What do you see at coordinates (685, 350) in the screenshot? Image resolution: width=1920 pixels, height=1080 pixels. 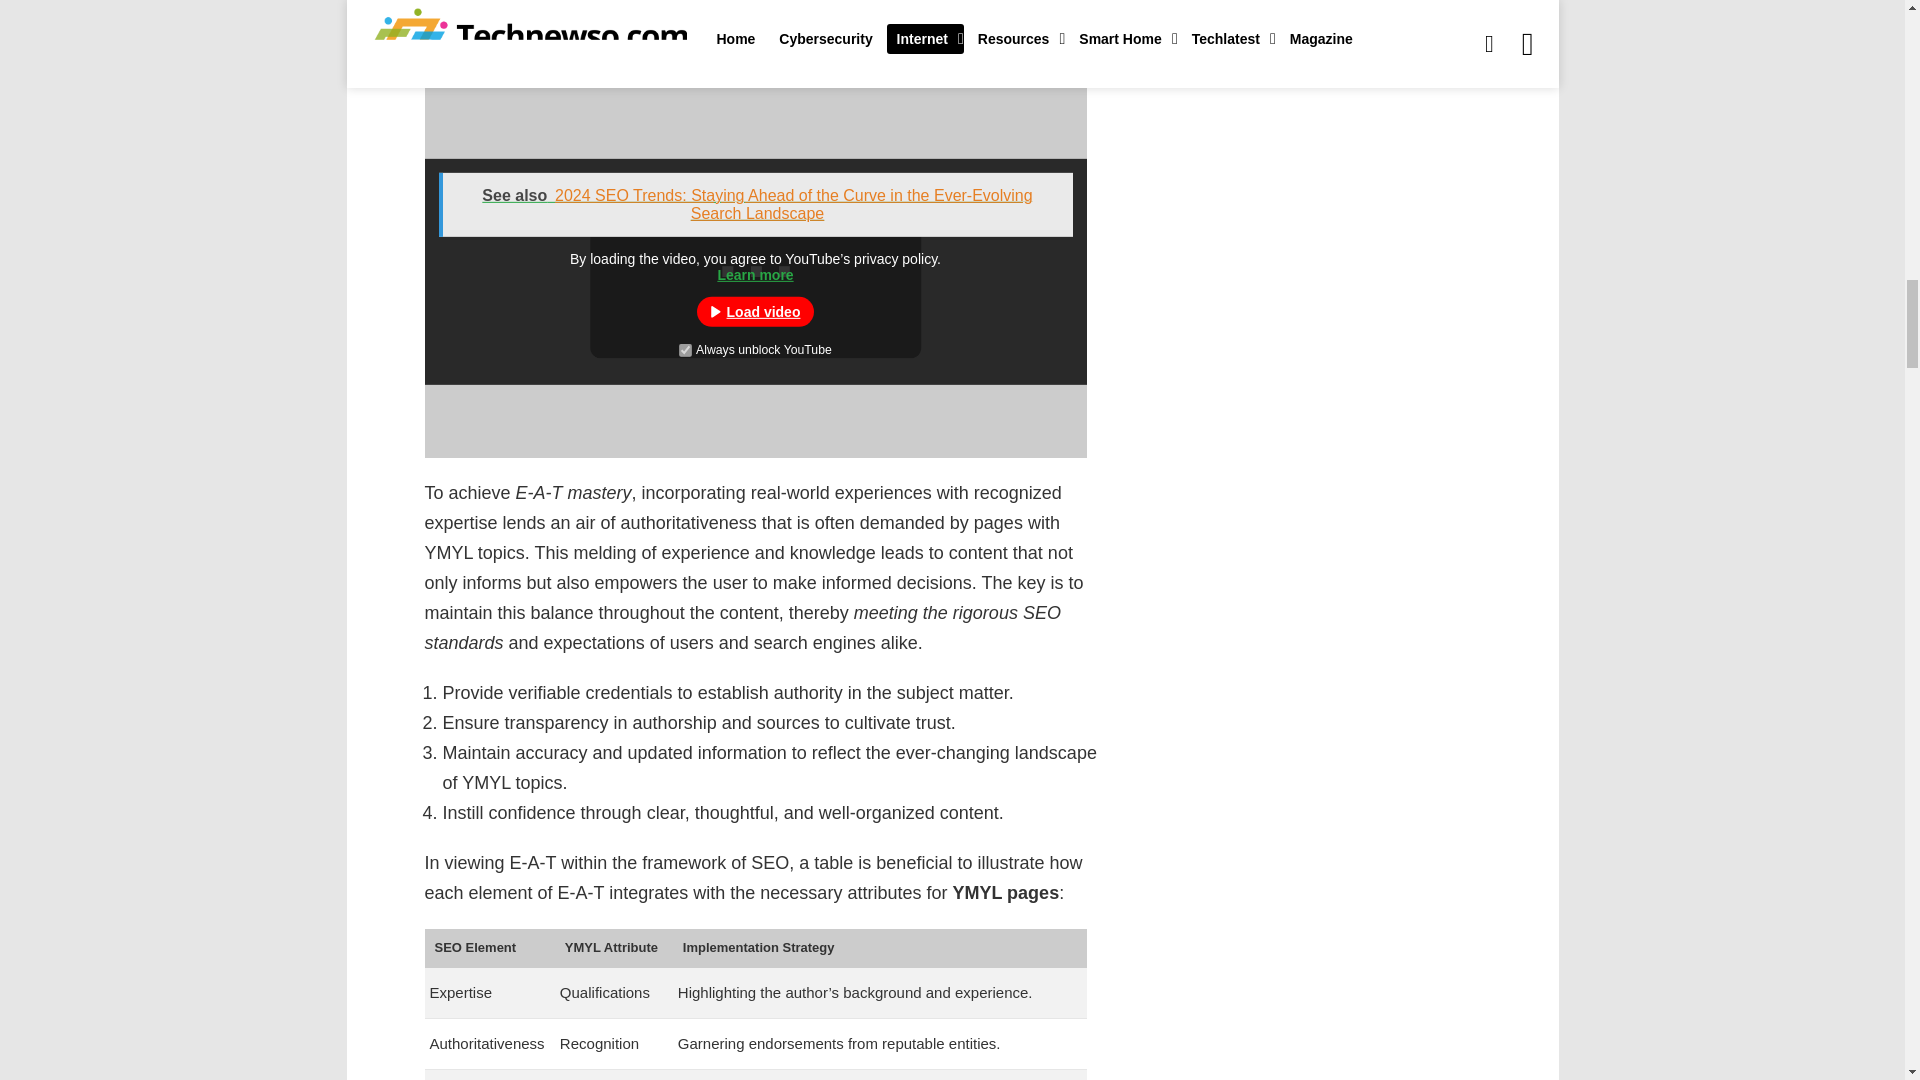 I see `1` at bounding box center [685, 350].